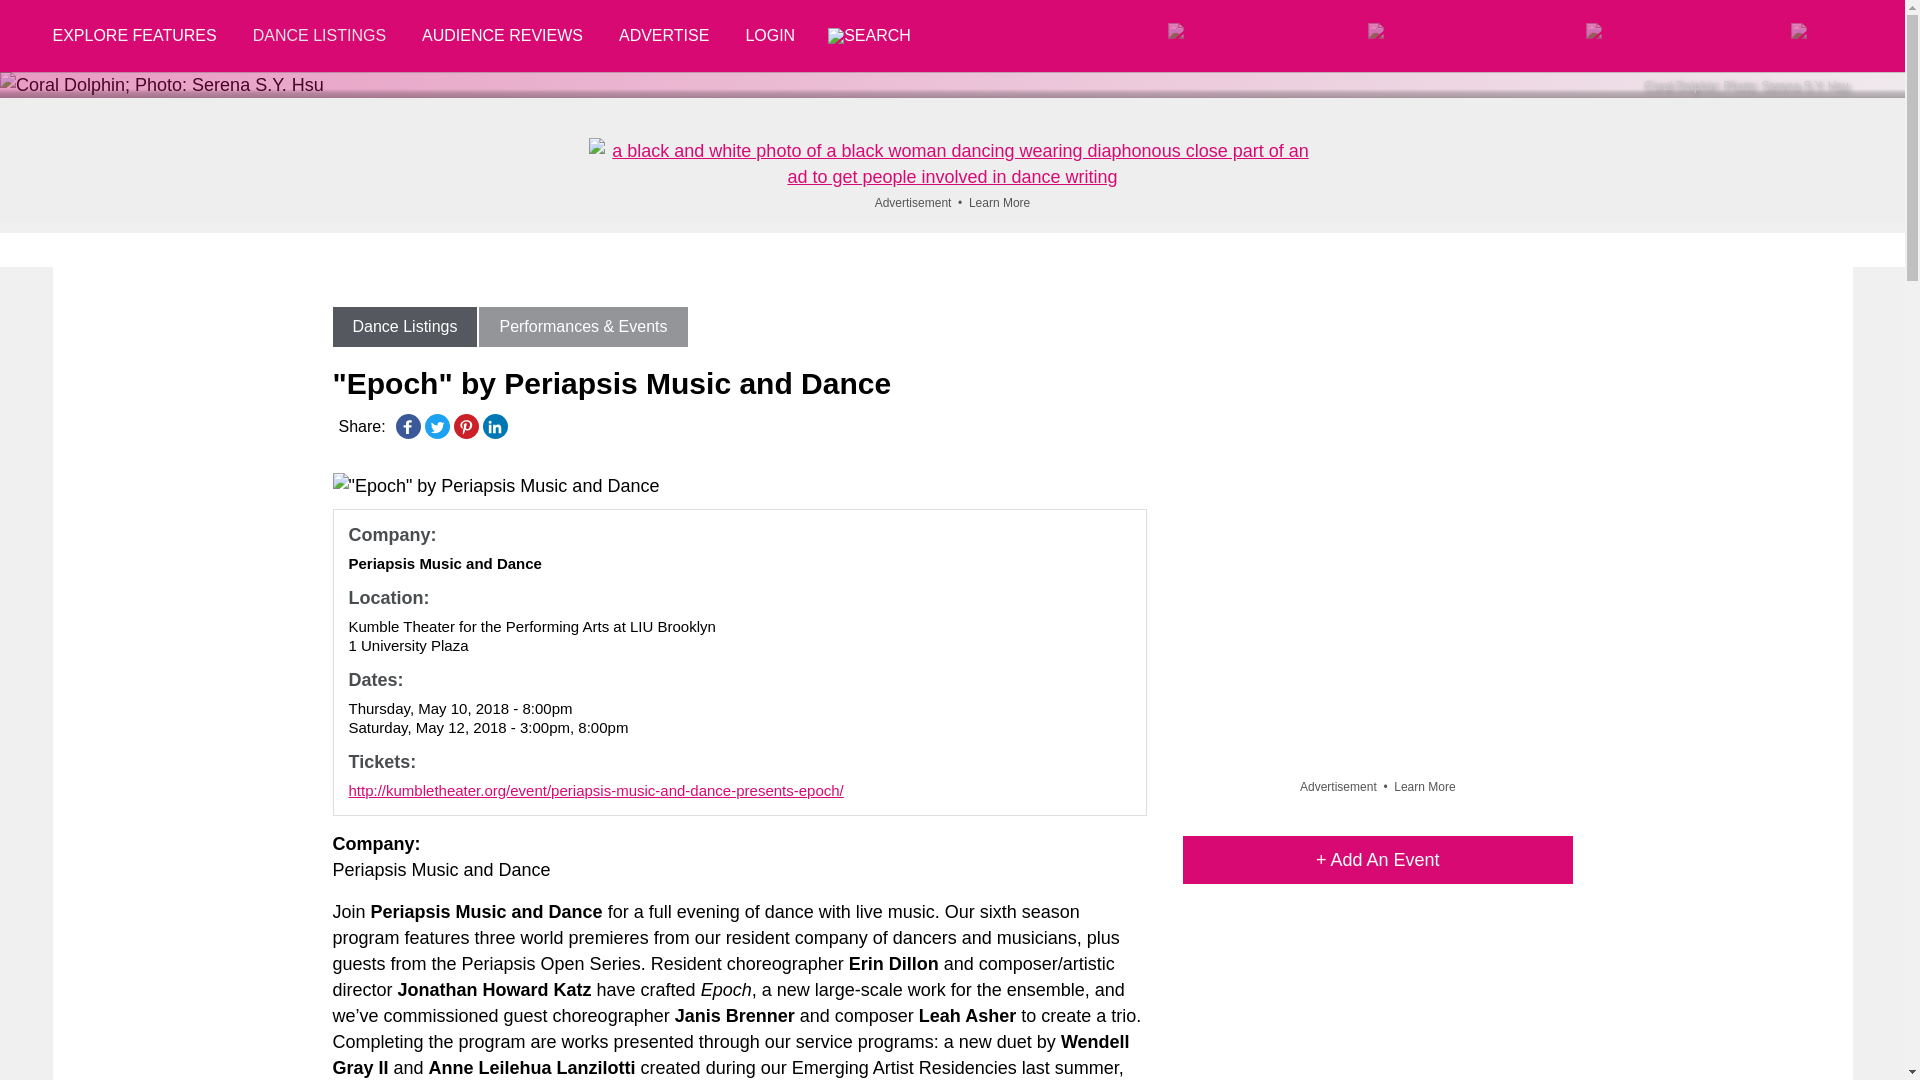 This screenshot has width=1920, height=1080. What do you see at coordinates (318, 36) in the screenshot?
I see `DANCE LISTINGS` at bounding box center [318, 36].